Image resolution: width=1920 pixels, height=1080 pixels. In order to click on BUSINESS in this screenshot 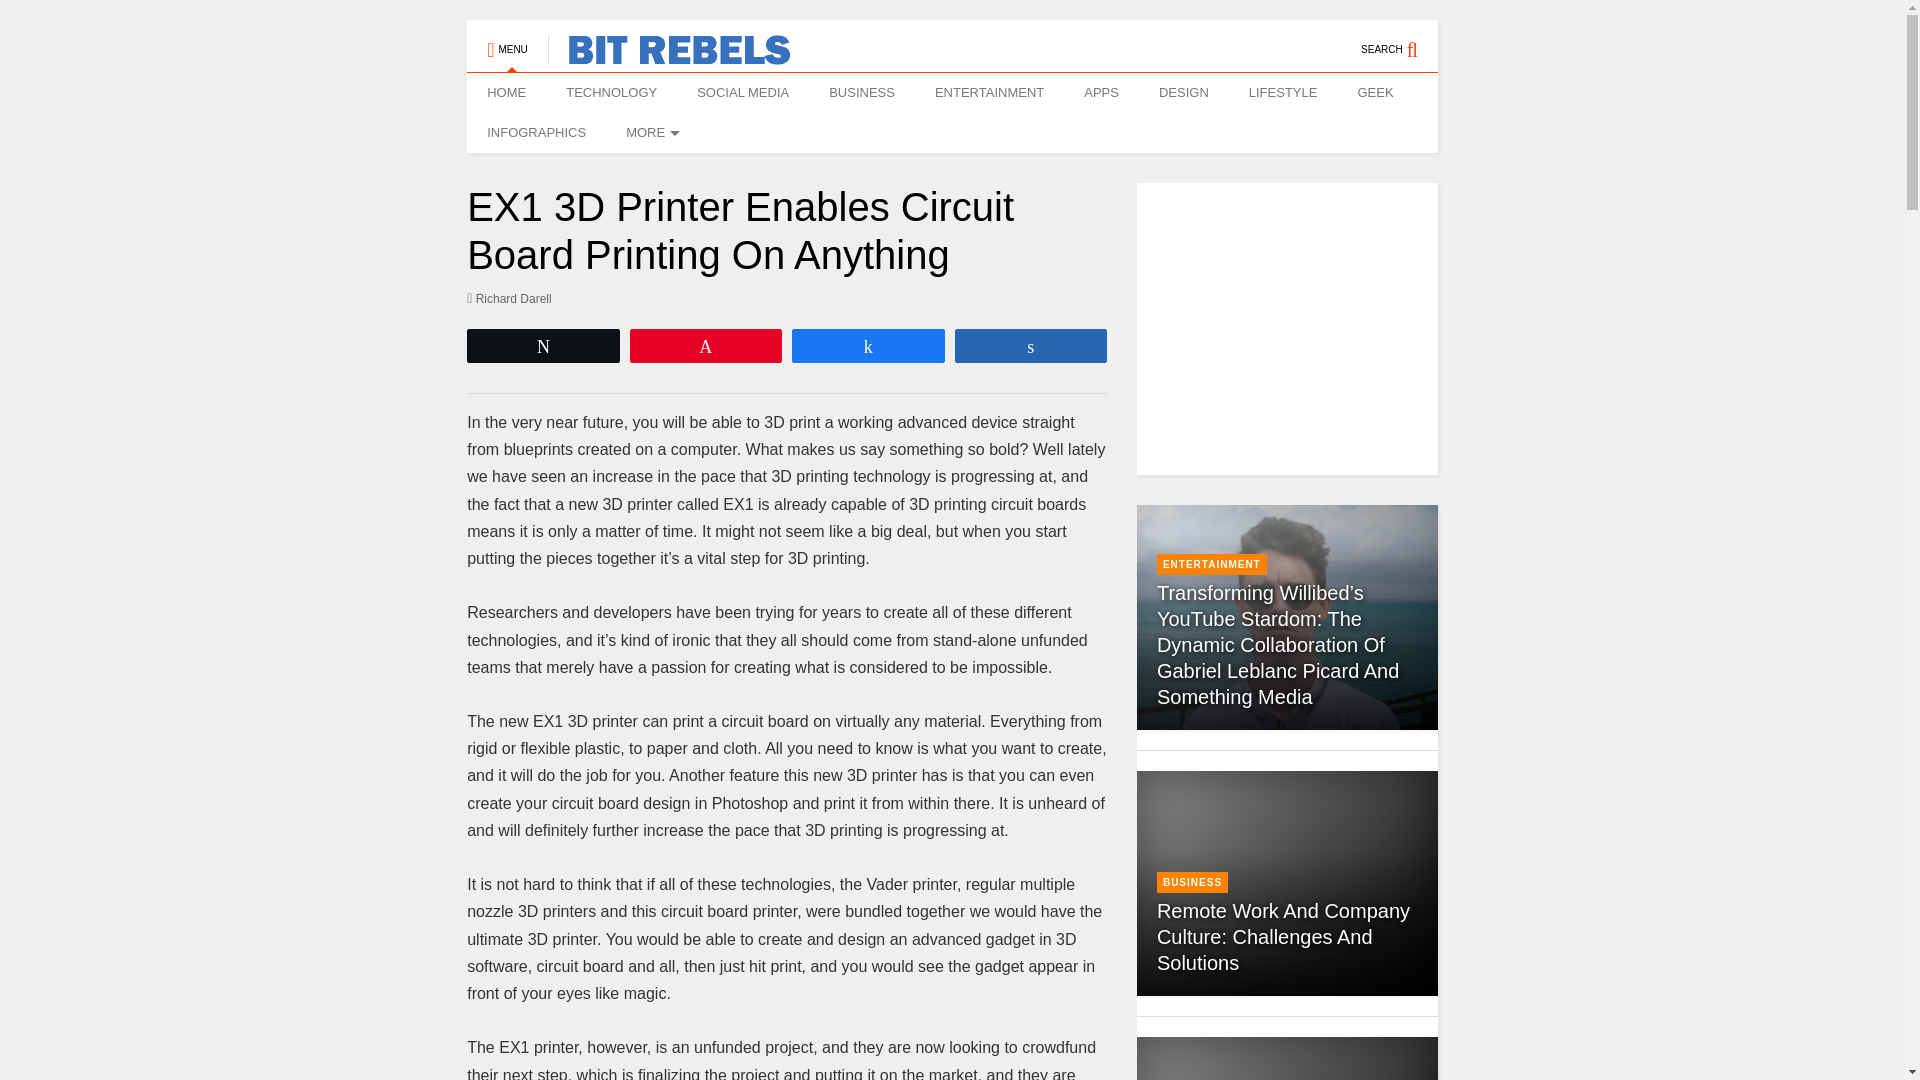, I will do `click(862, 93)`.